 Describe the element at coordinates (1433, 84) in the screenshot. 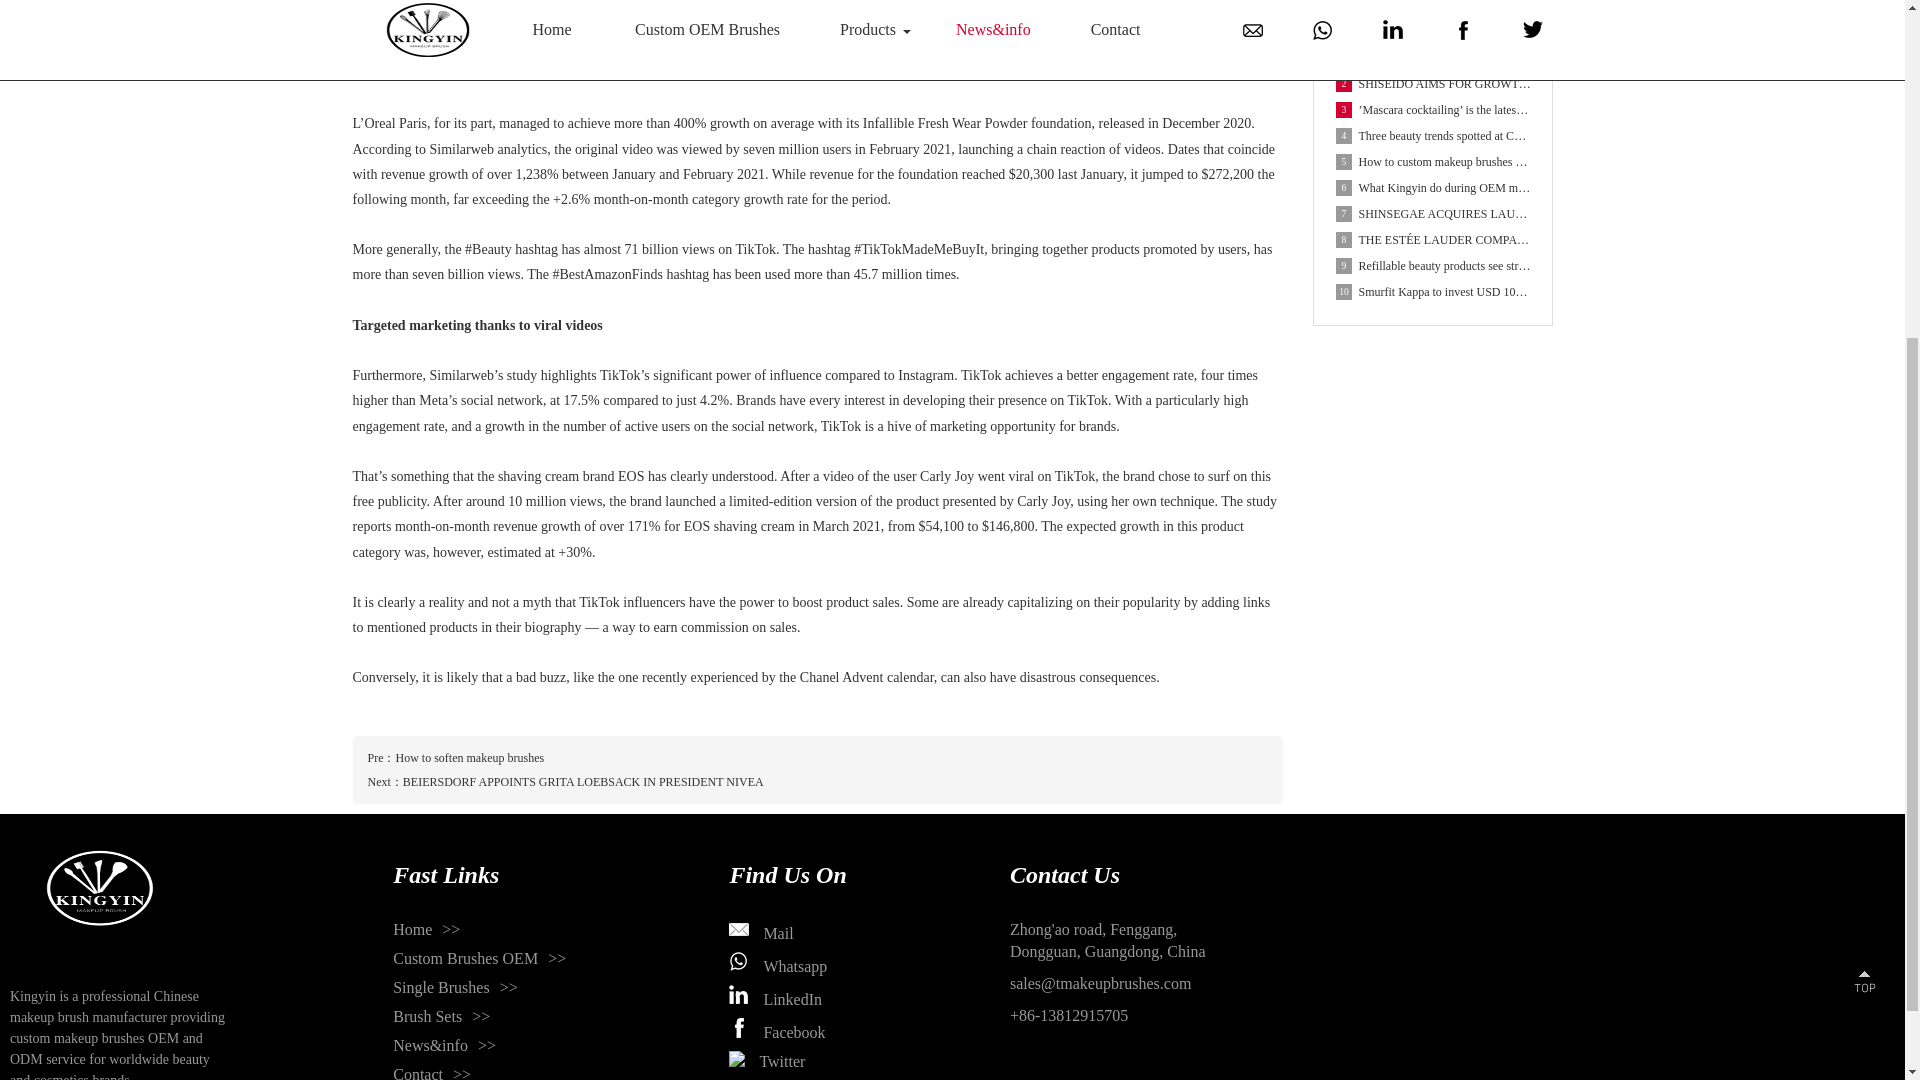

I see `2SHISEIDO AIMS FOR GROWTH IN HAINAN, CHINA AND TRAVE` at that location.